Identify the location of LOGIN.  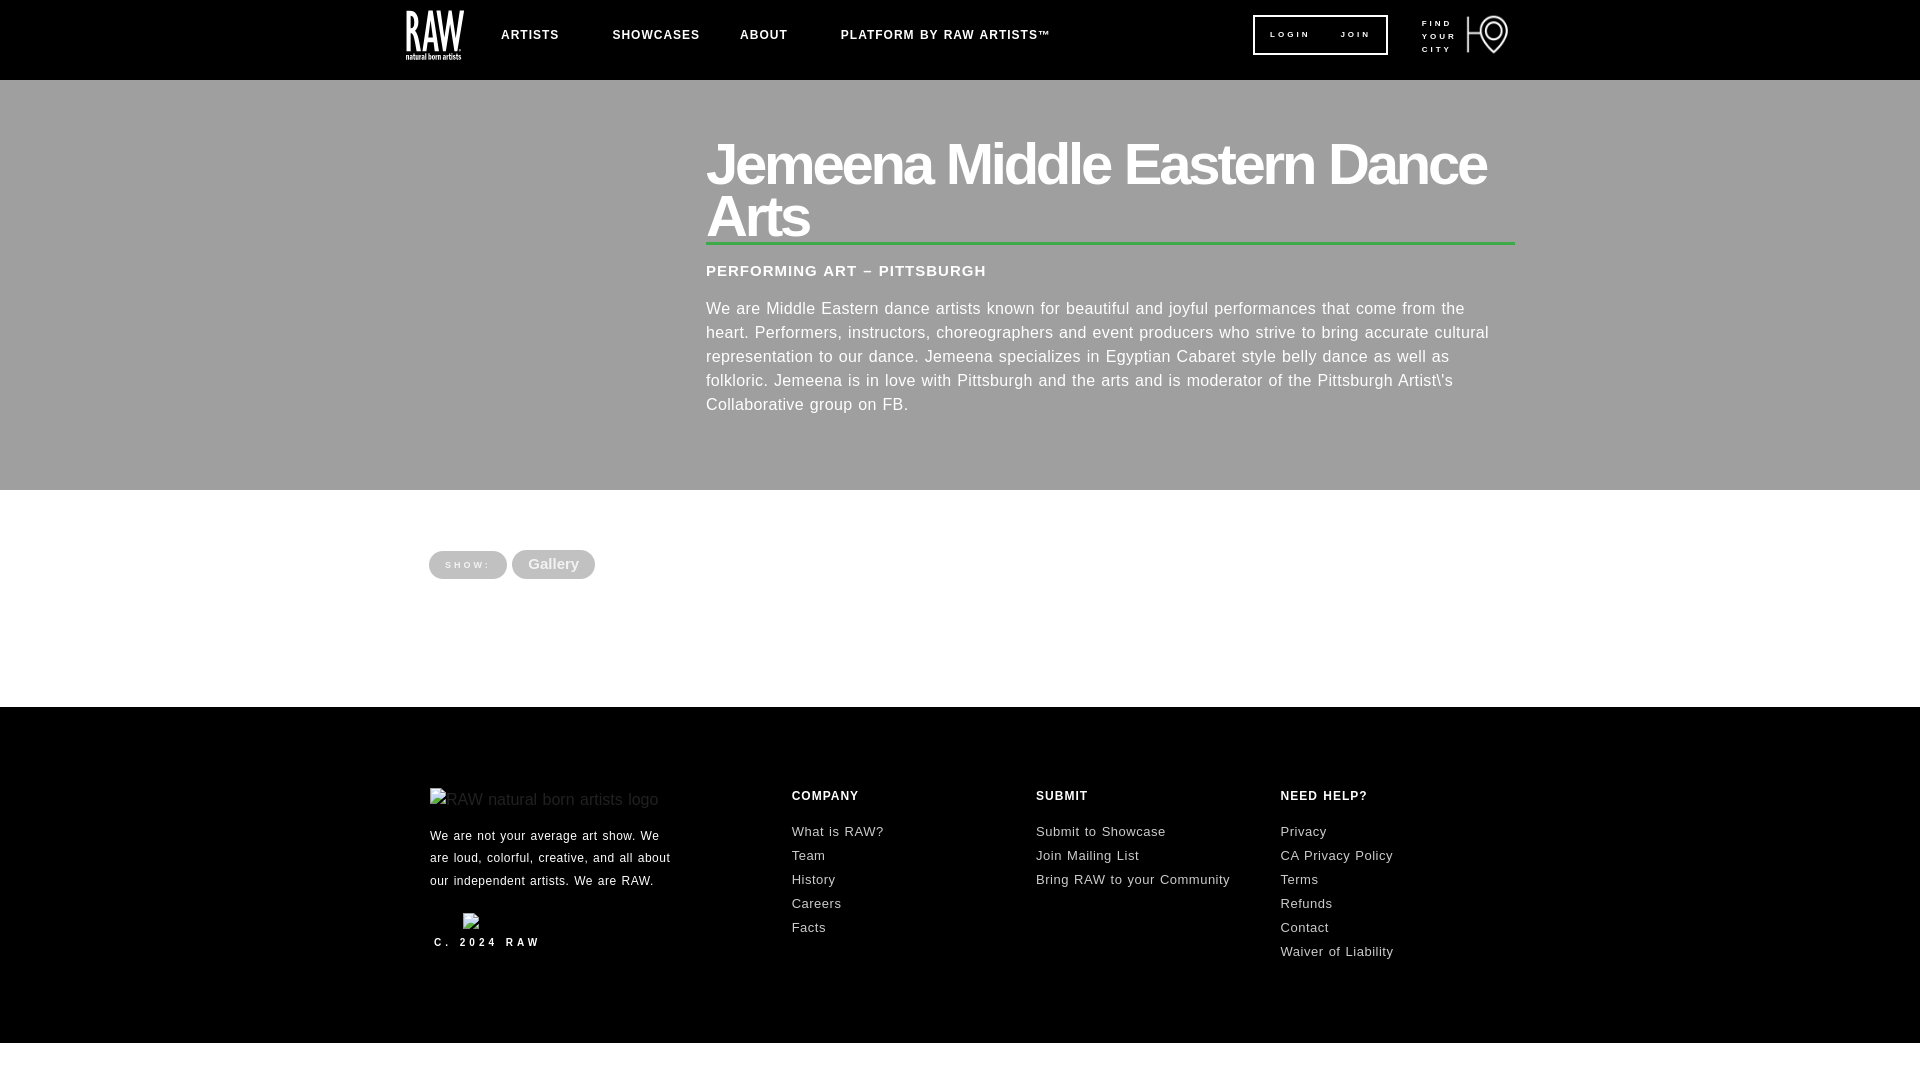
(1290, 34).